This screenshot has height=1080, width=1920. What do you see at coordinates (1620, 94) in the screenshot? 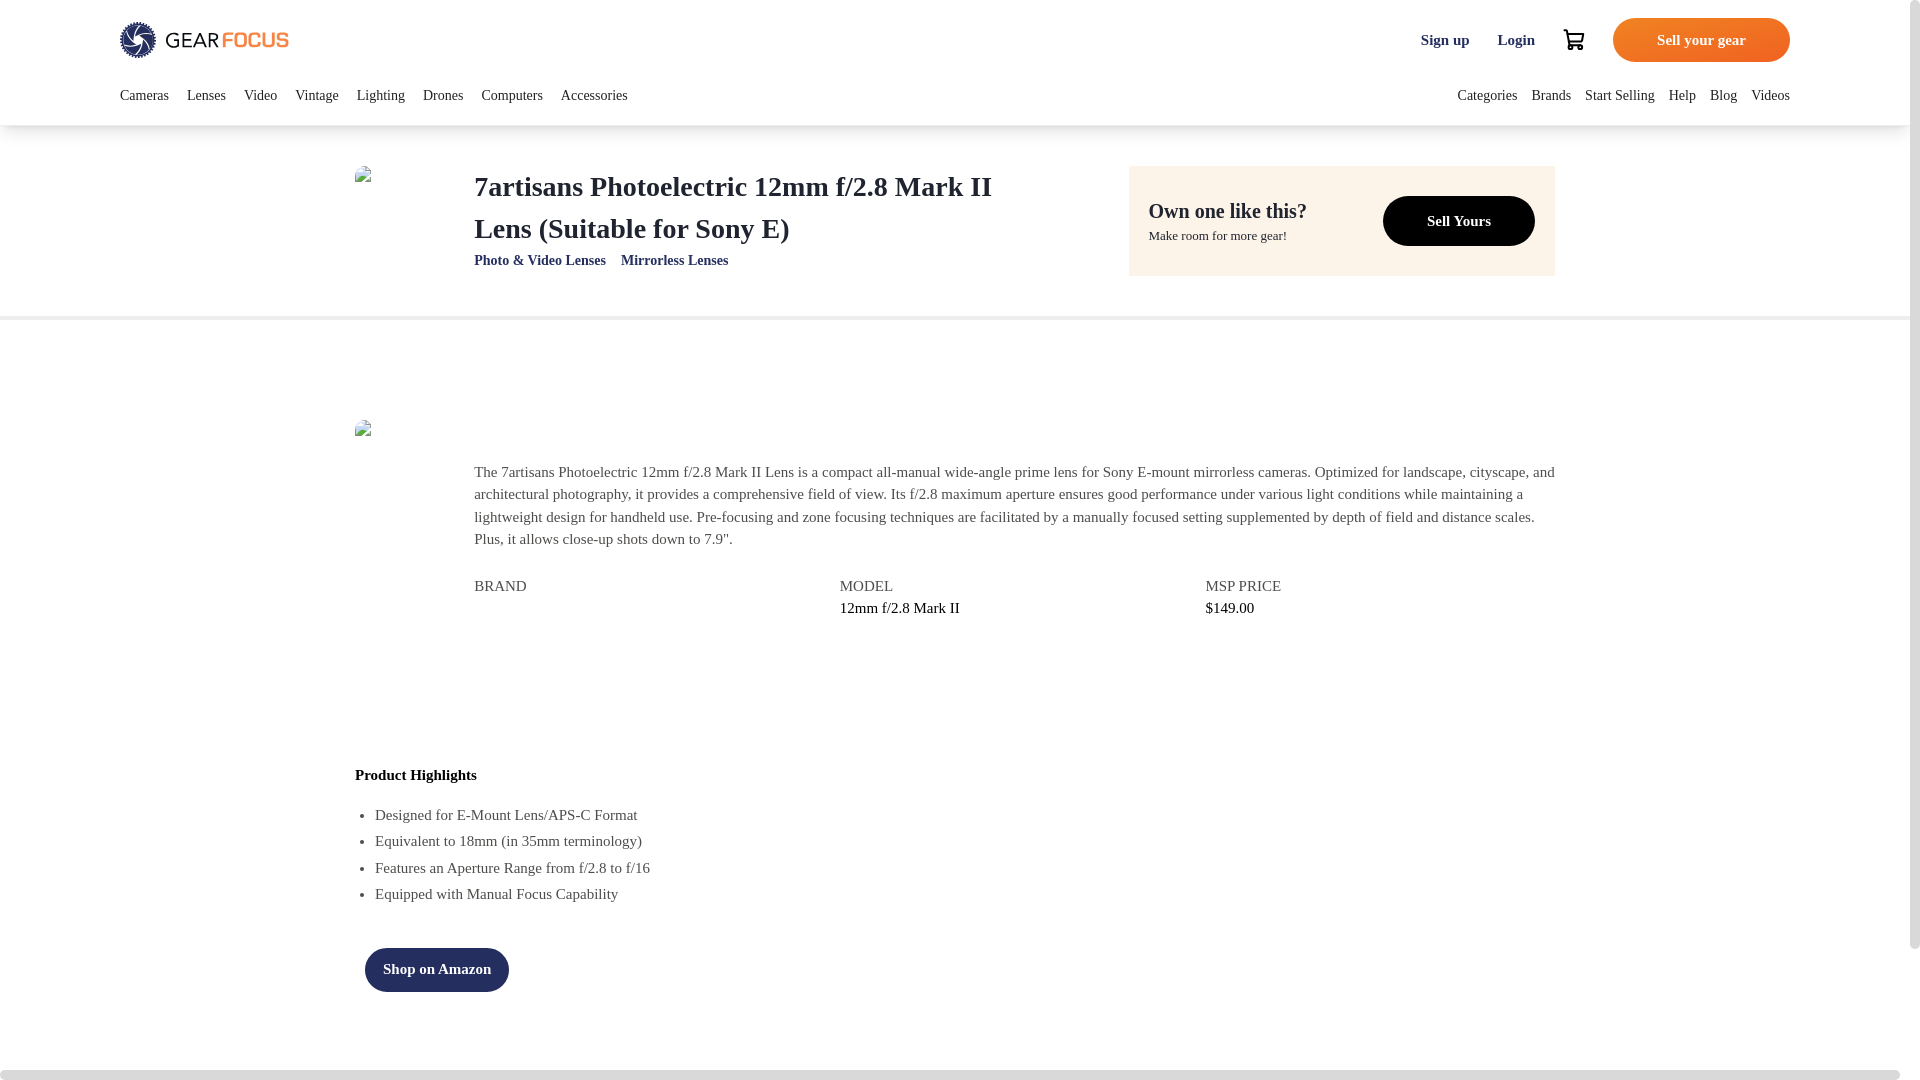
I see `Start Selling` at bounding box center [1620, 94].